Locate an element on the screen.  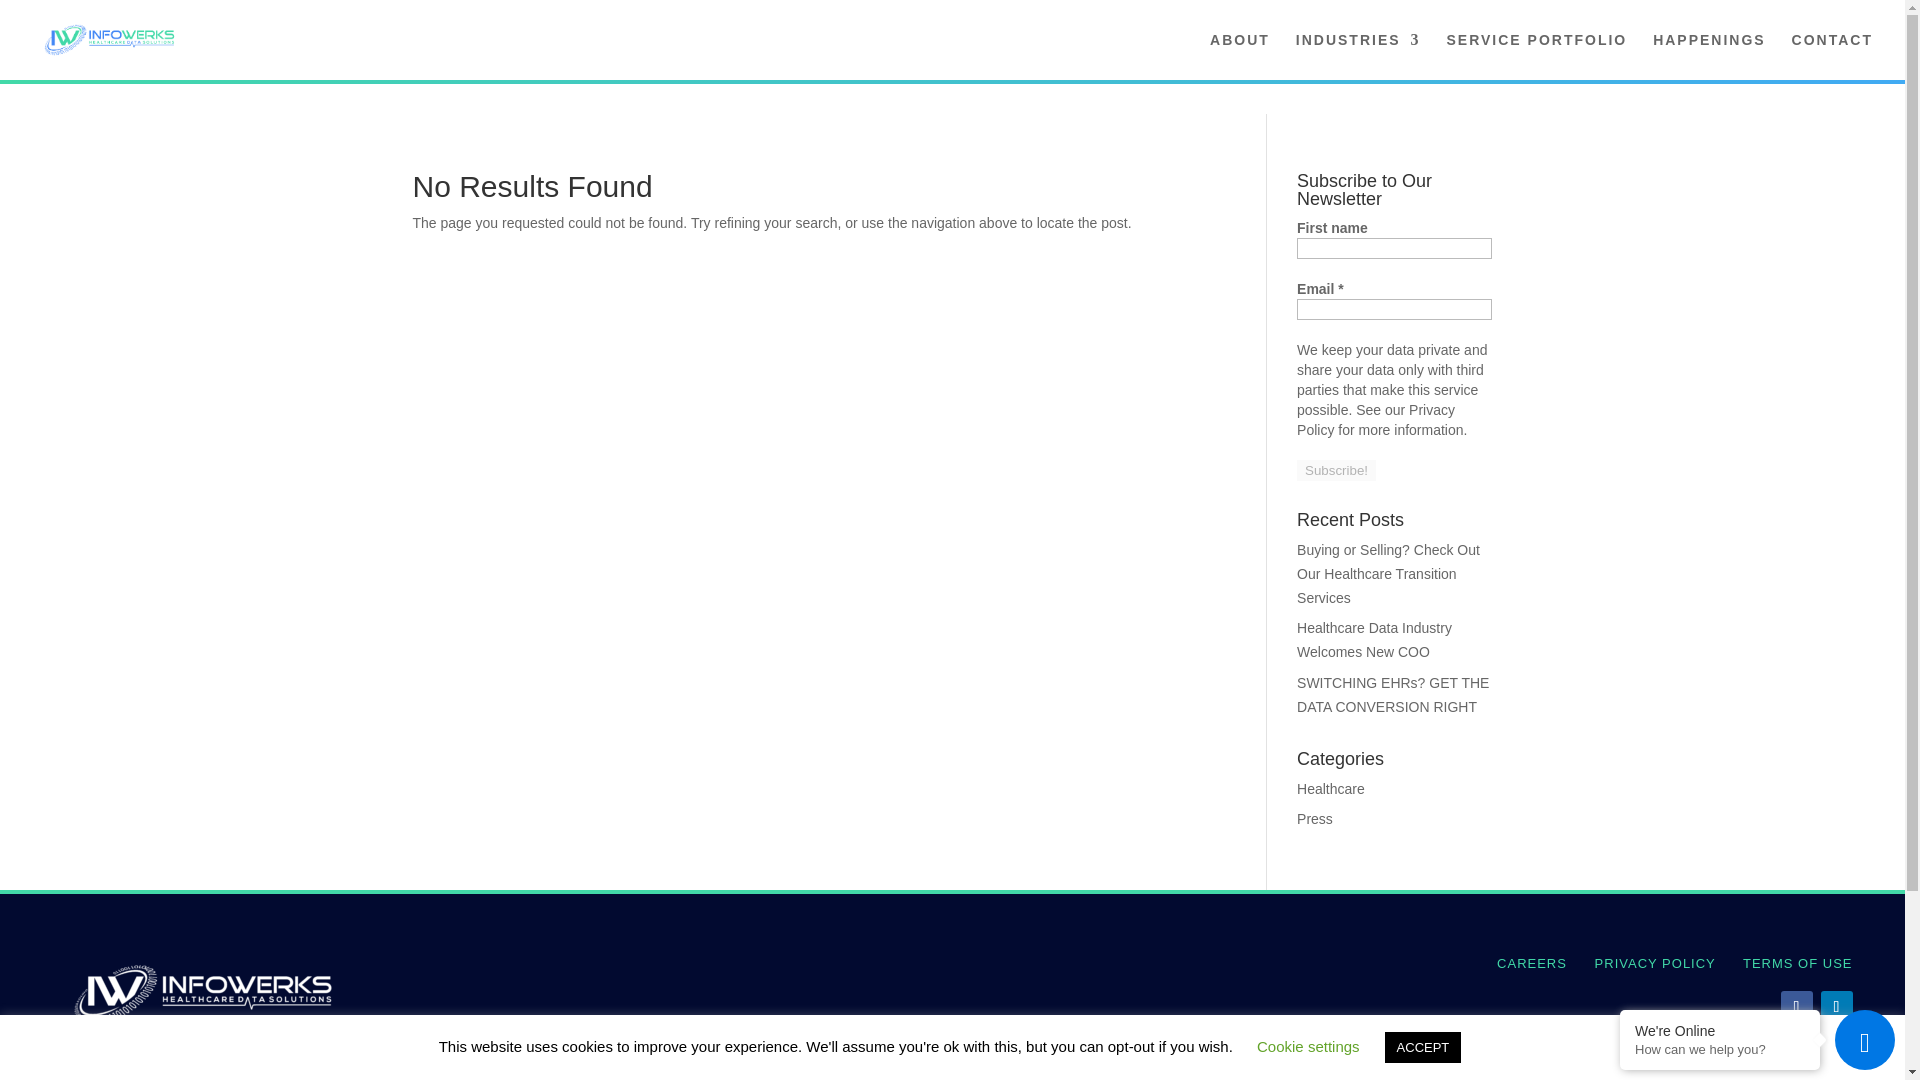
SERVICE PORTFOLIO is located at coordinates (1536, 56).